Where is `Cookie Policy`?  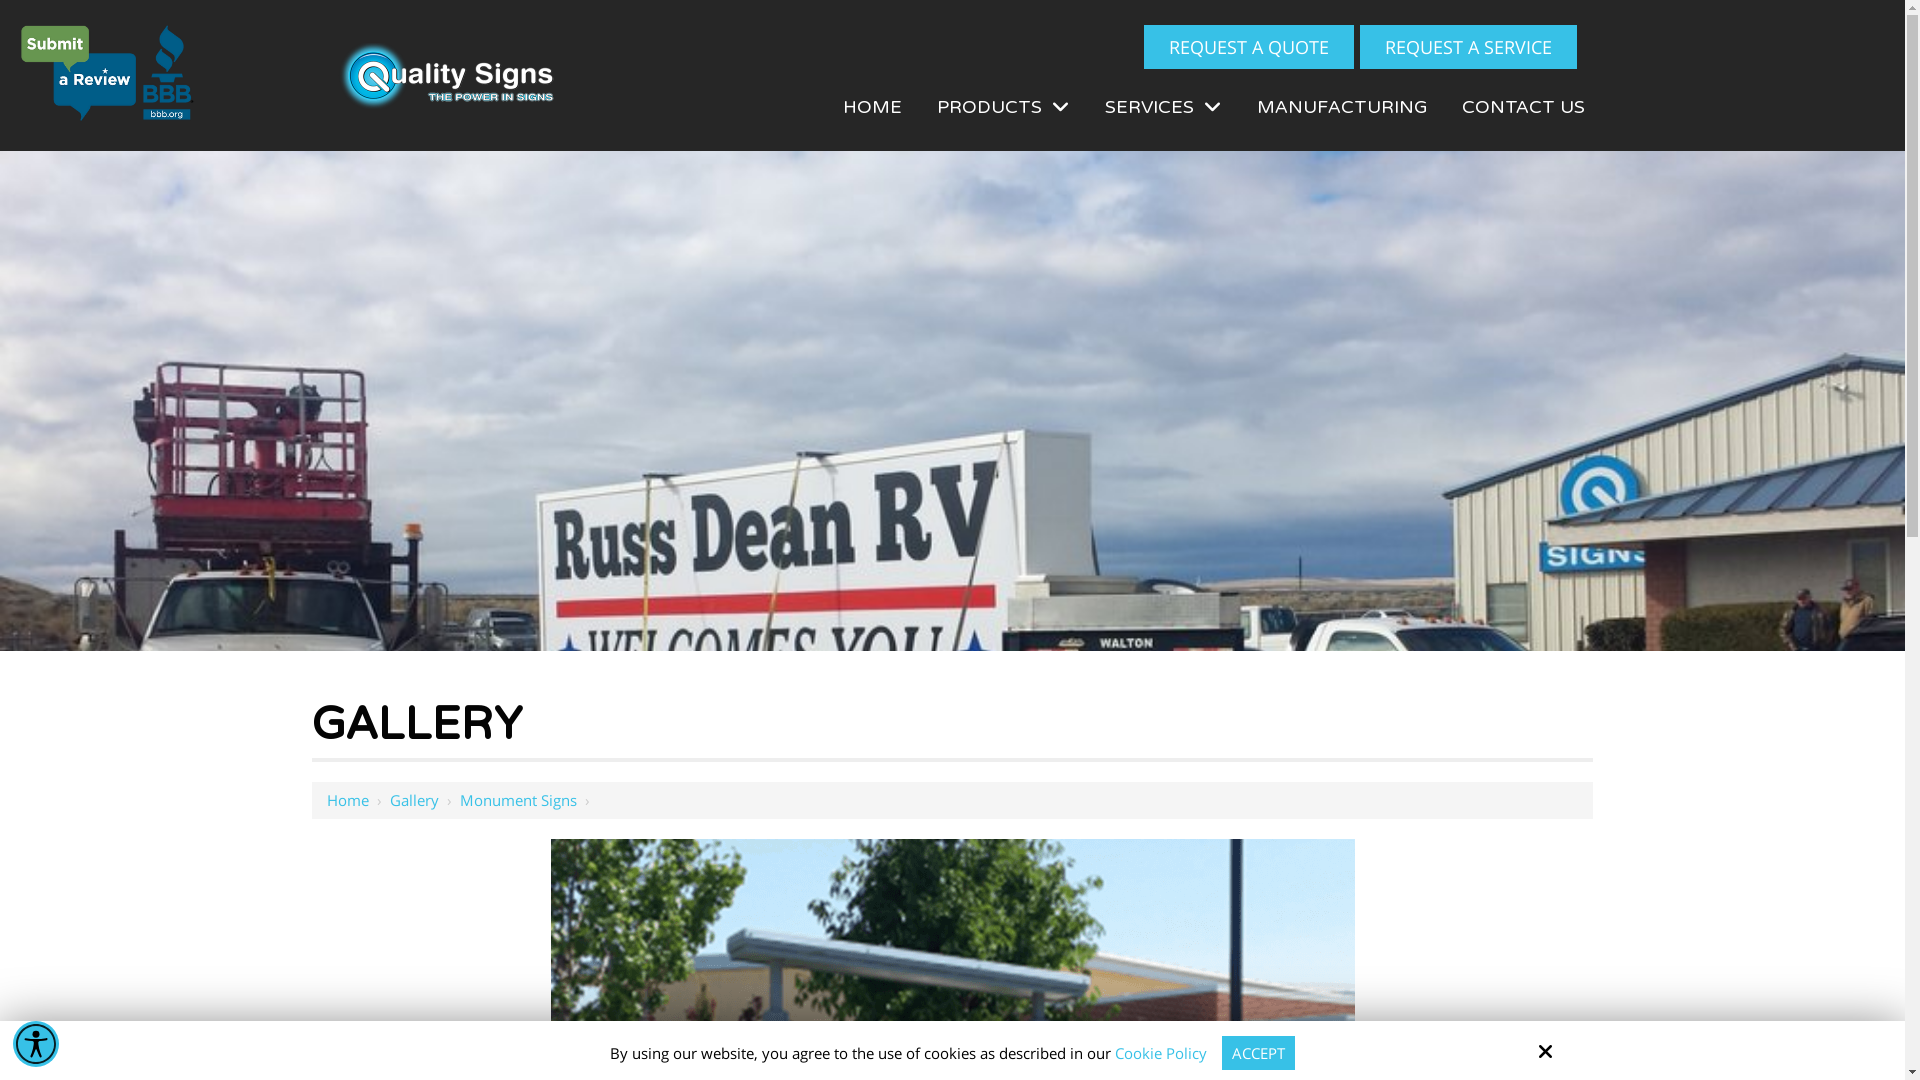
Cookie Policy is located at coordinates (1161, 1053).